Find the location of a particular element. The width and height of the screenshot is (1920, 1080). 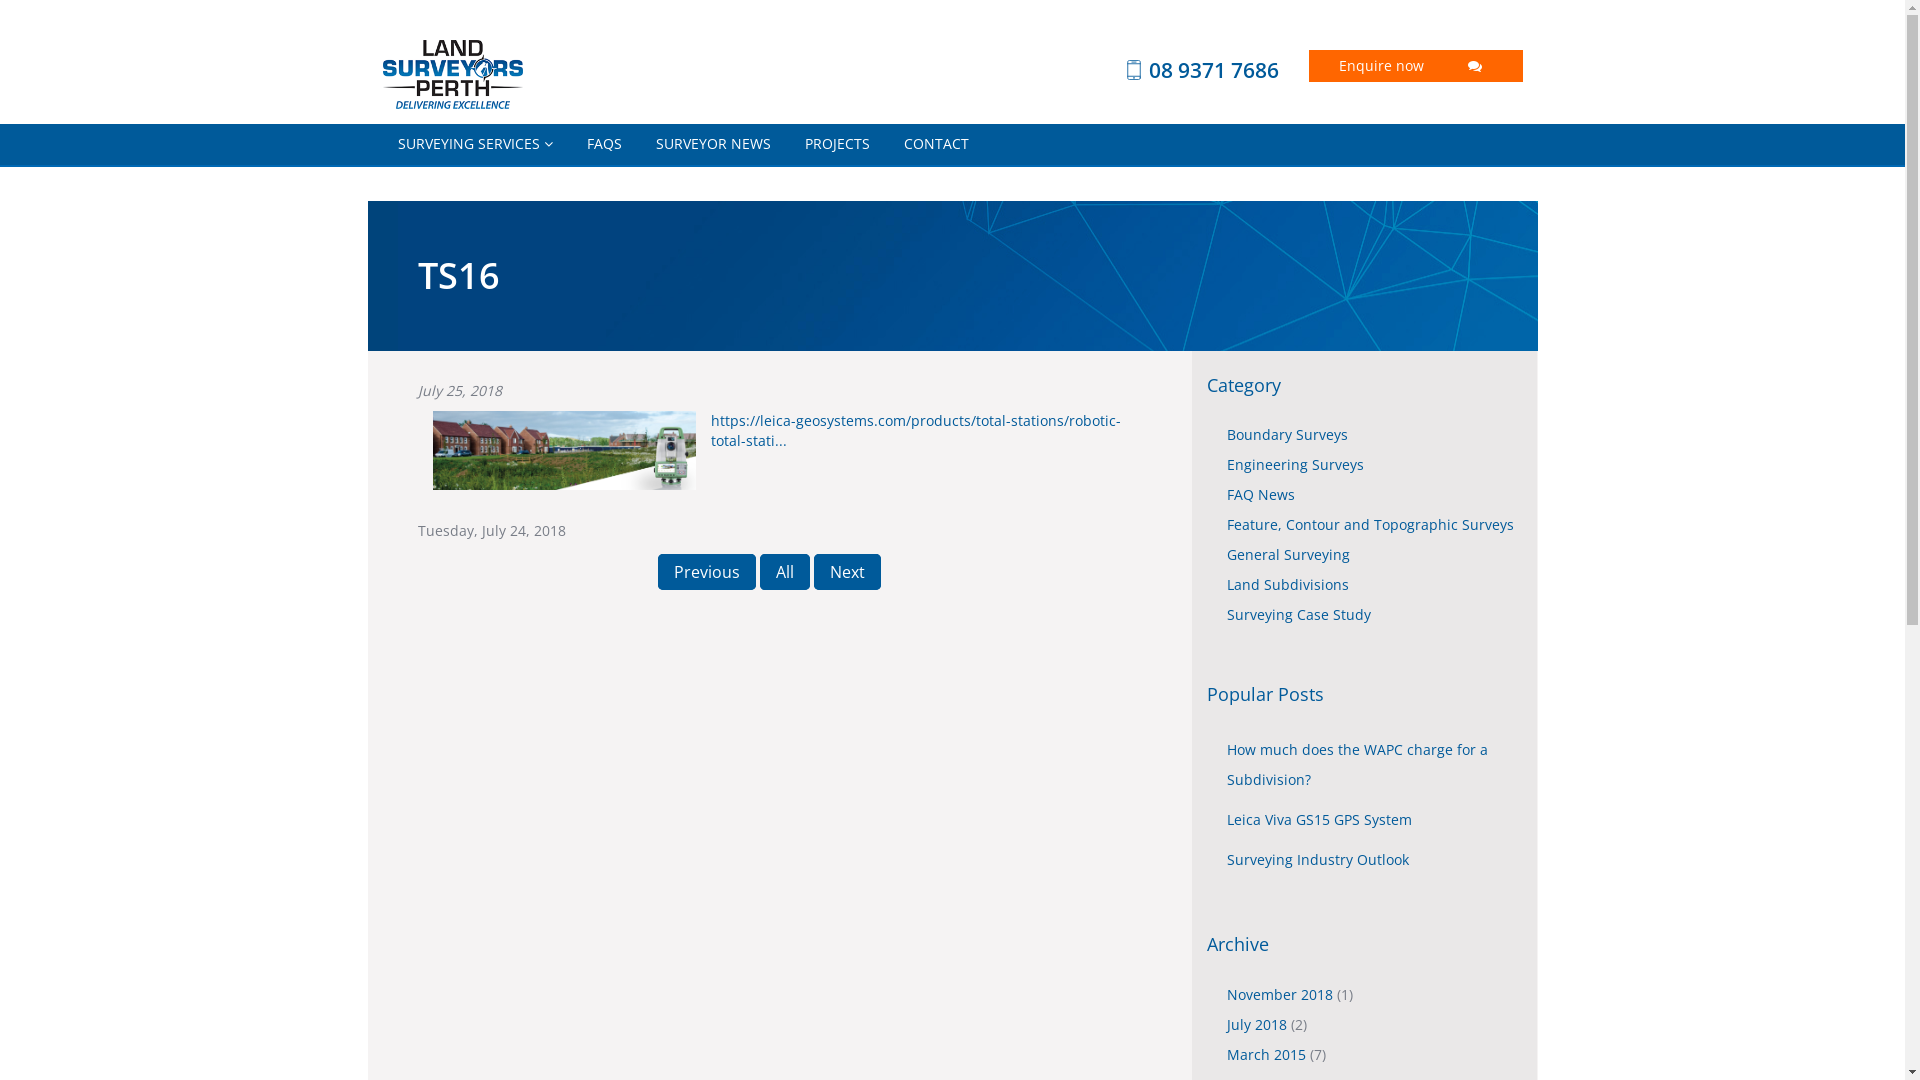

Enquire now is located at coordinates (1416, 66).